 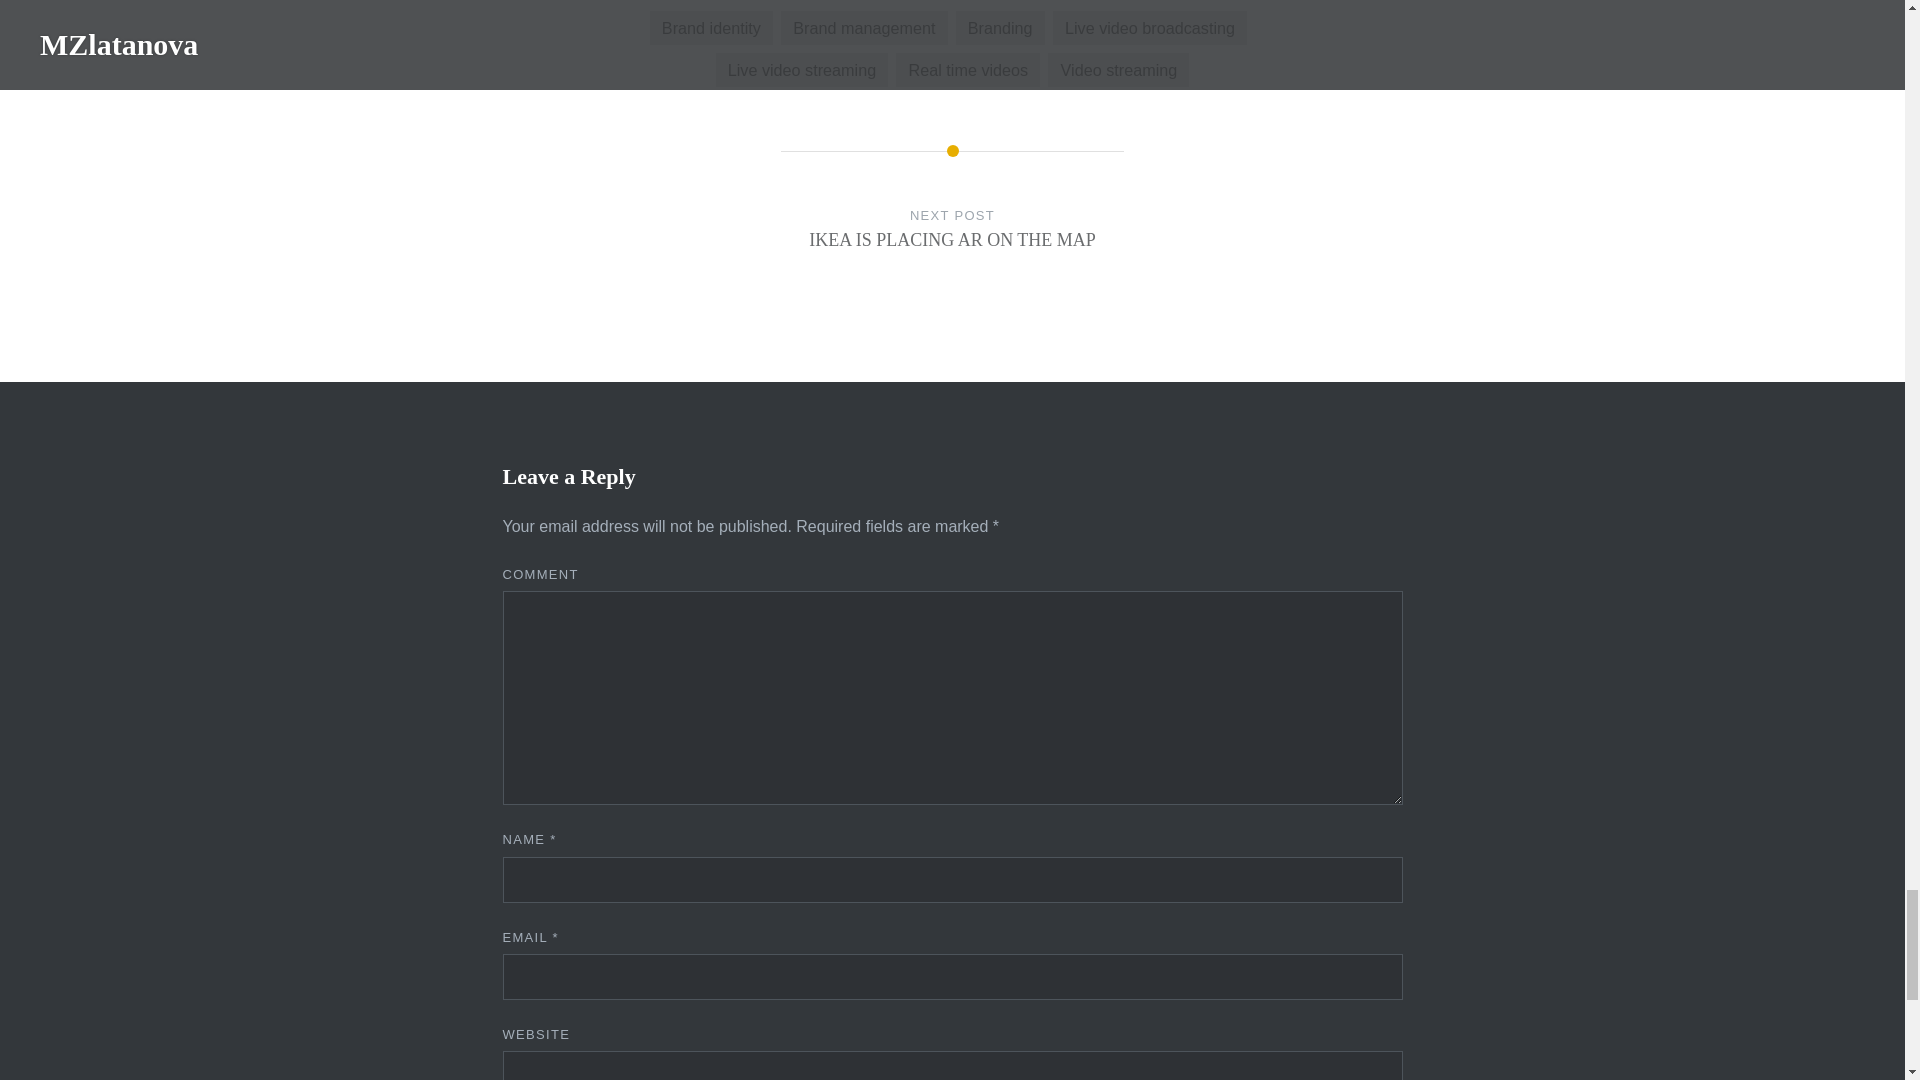 What do you see at coordinates (1118, 70) in the screenshot?
I see `Video streaming` at bounding box center [1118, 70].